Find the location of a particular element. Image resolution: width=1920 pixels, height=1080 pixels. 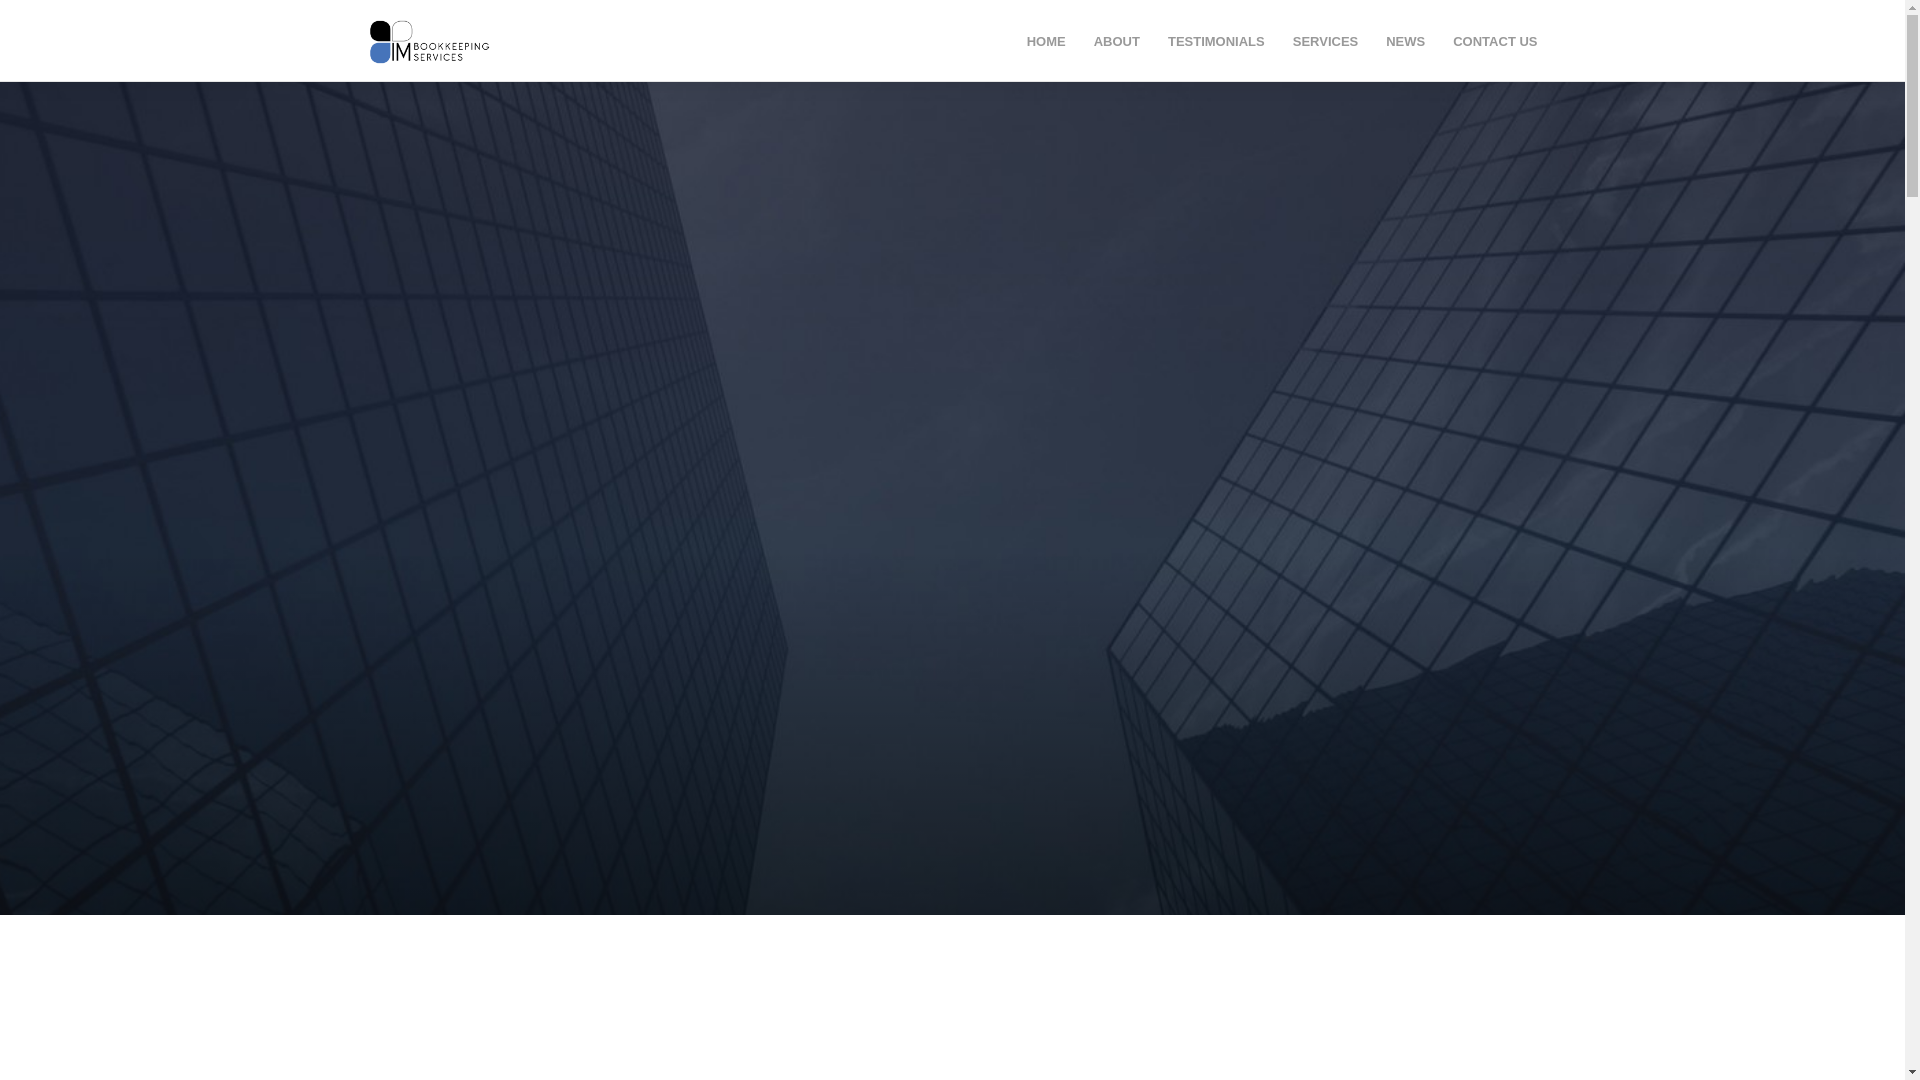

NEWS is located at coordinates (1406, 42).